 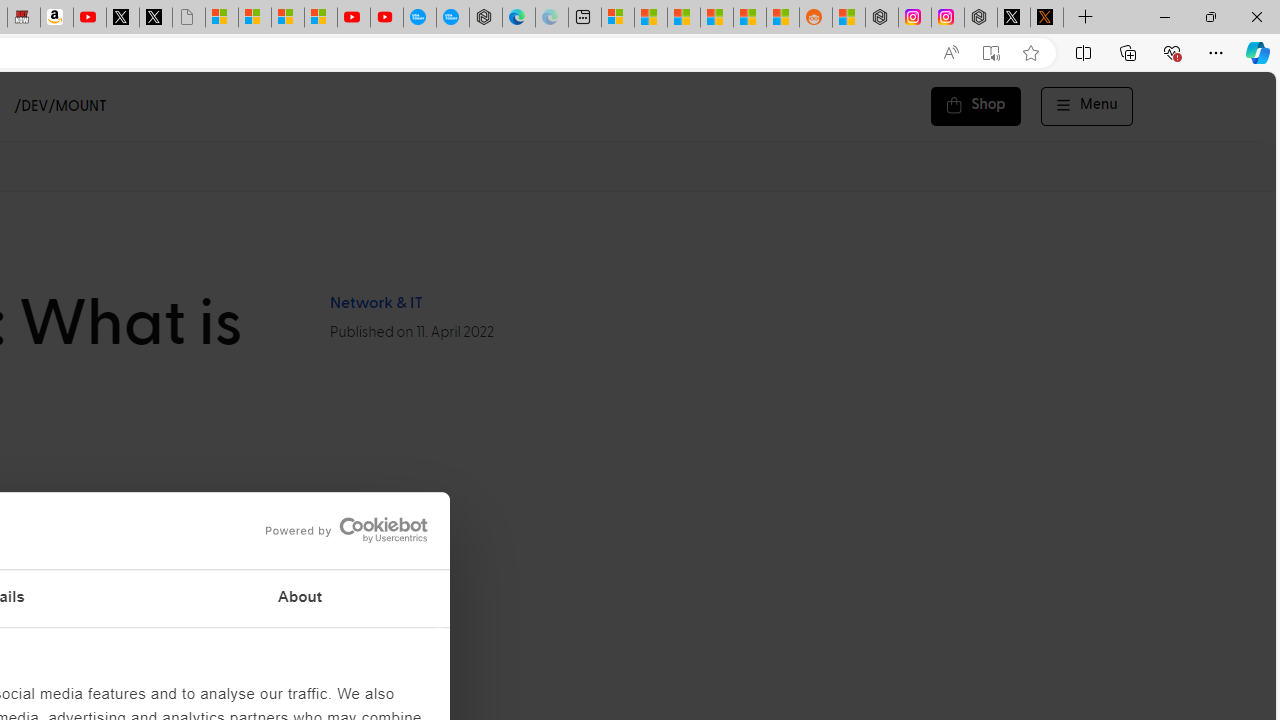 I want to click on Shanghai, China hourly forecast | Microsoft Weather, so click(x=684, y=18).